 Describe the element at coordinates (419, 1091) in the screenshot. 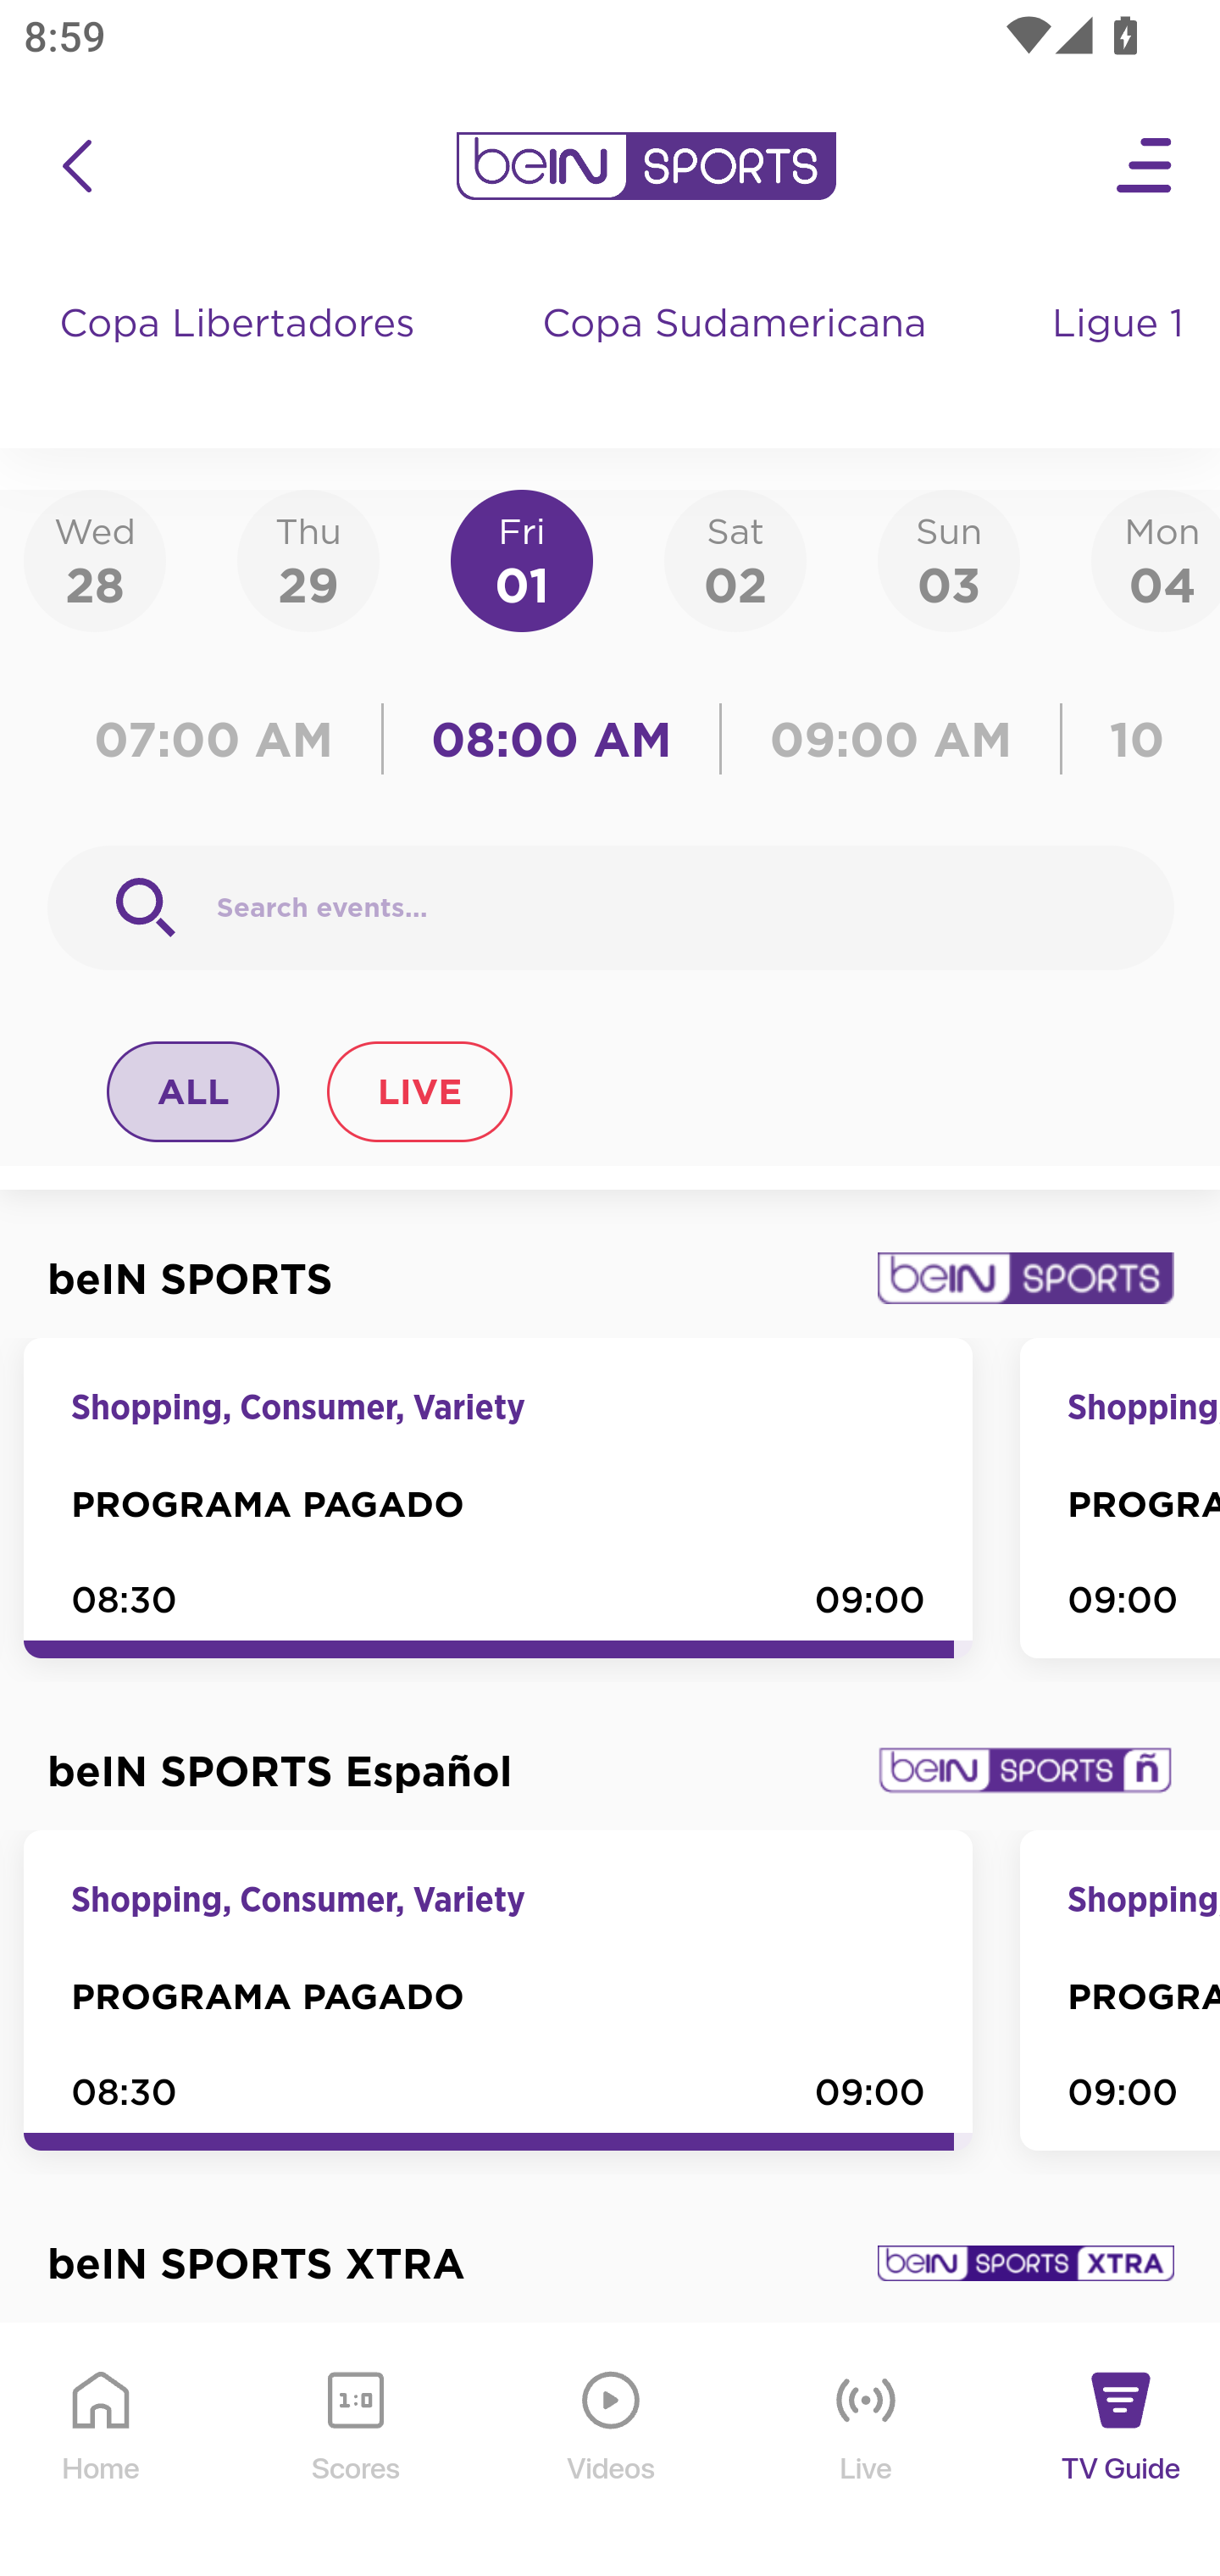

I see `LIVE` at that location.